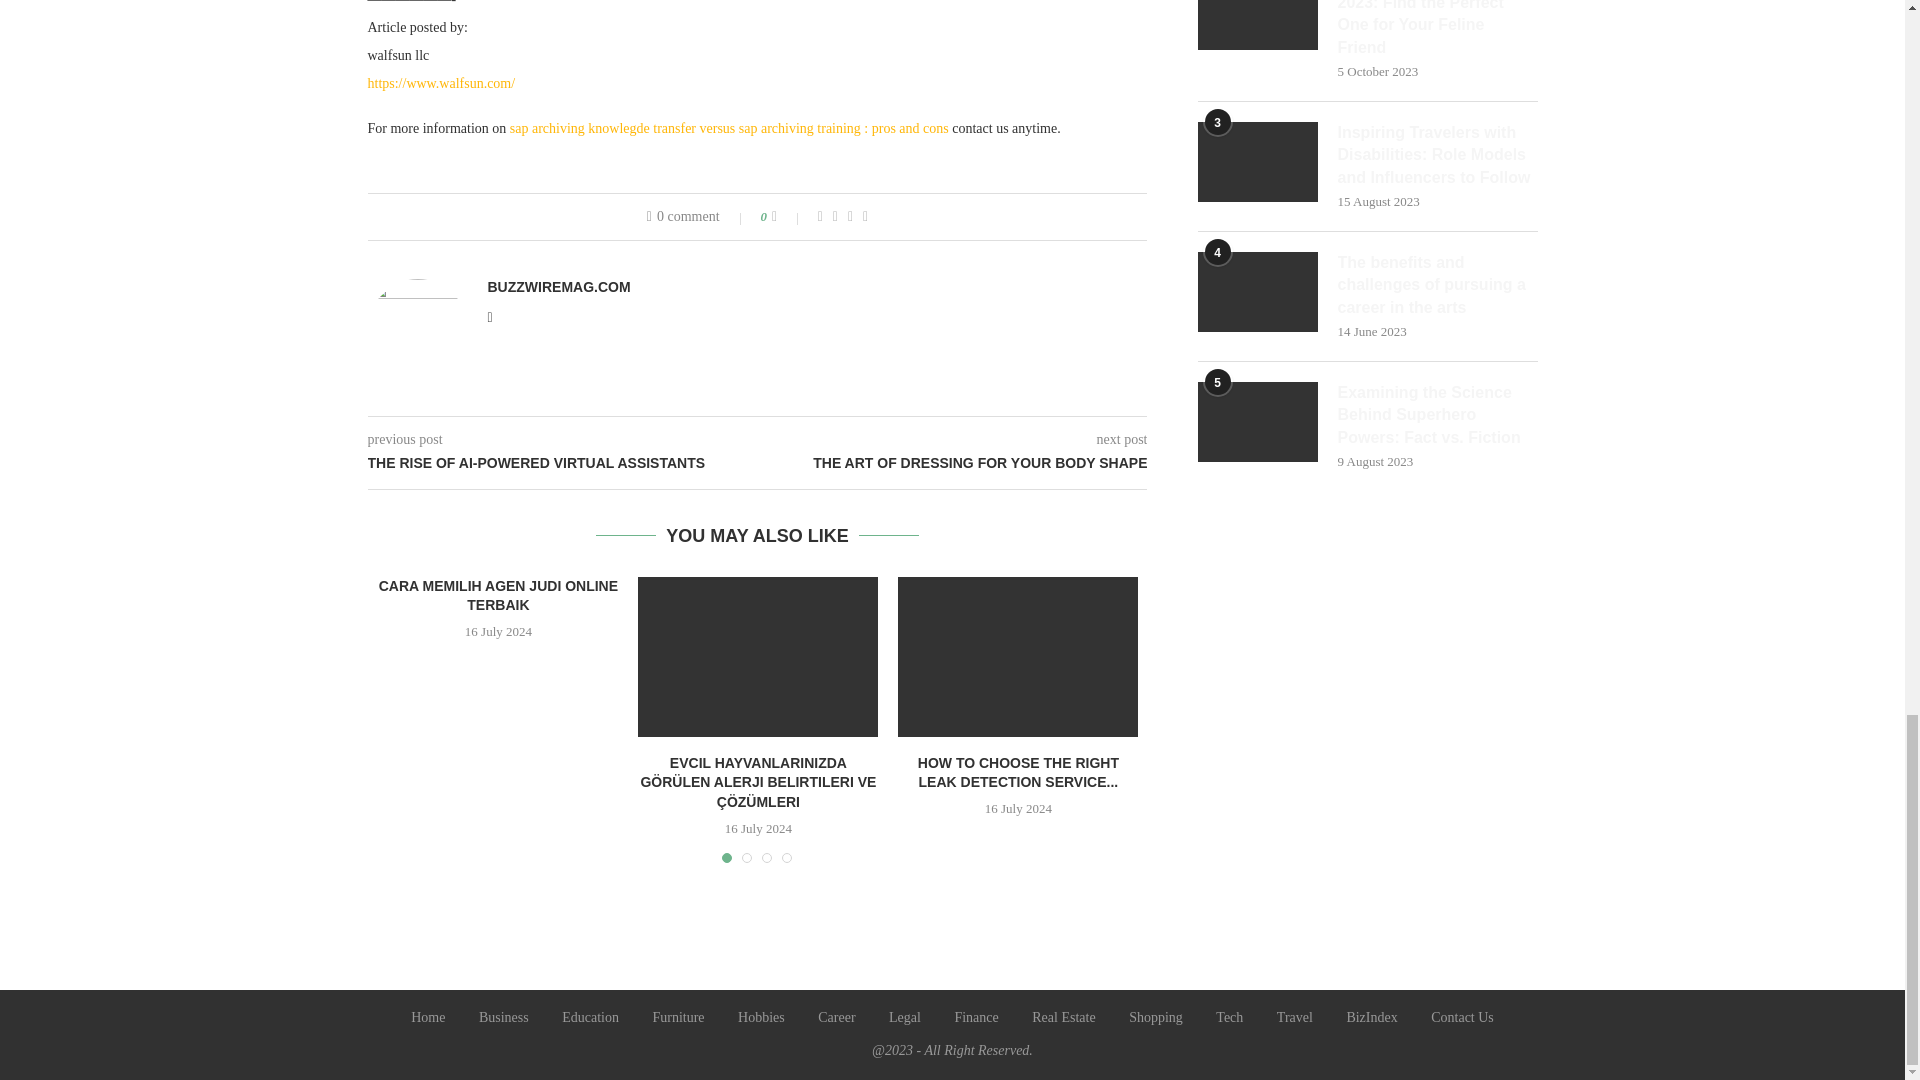 Image resolution: width=1920 pixels, height=1080 pixels. Describe the element at coordinates (788, 216) in the screenshot. I see `Like` at that location.